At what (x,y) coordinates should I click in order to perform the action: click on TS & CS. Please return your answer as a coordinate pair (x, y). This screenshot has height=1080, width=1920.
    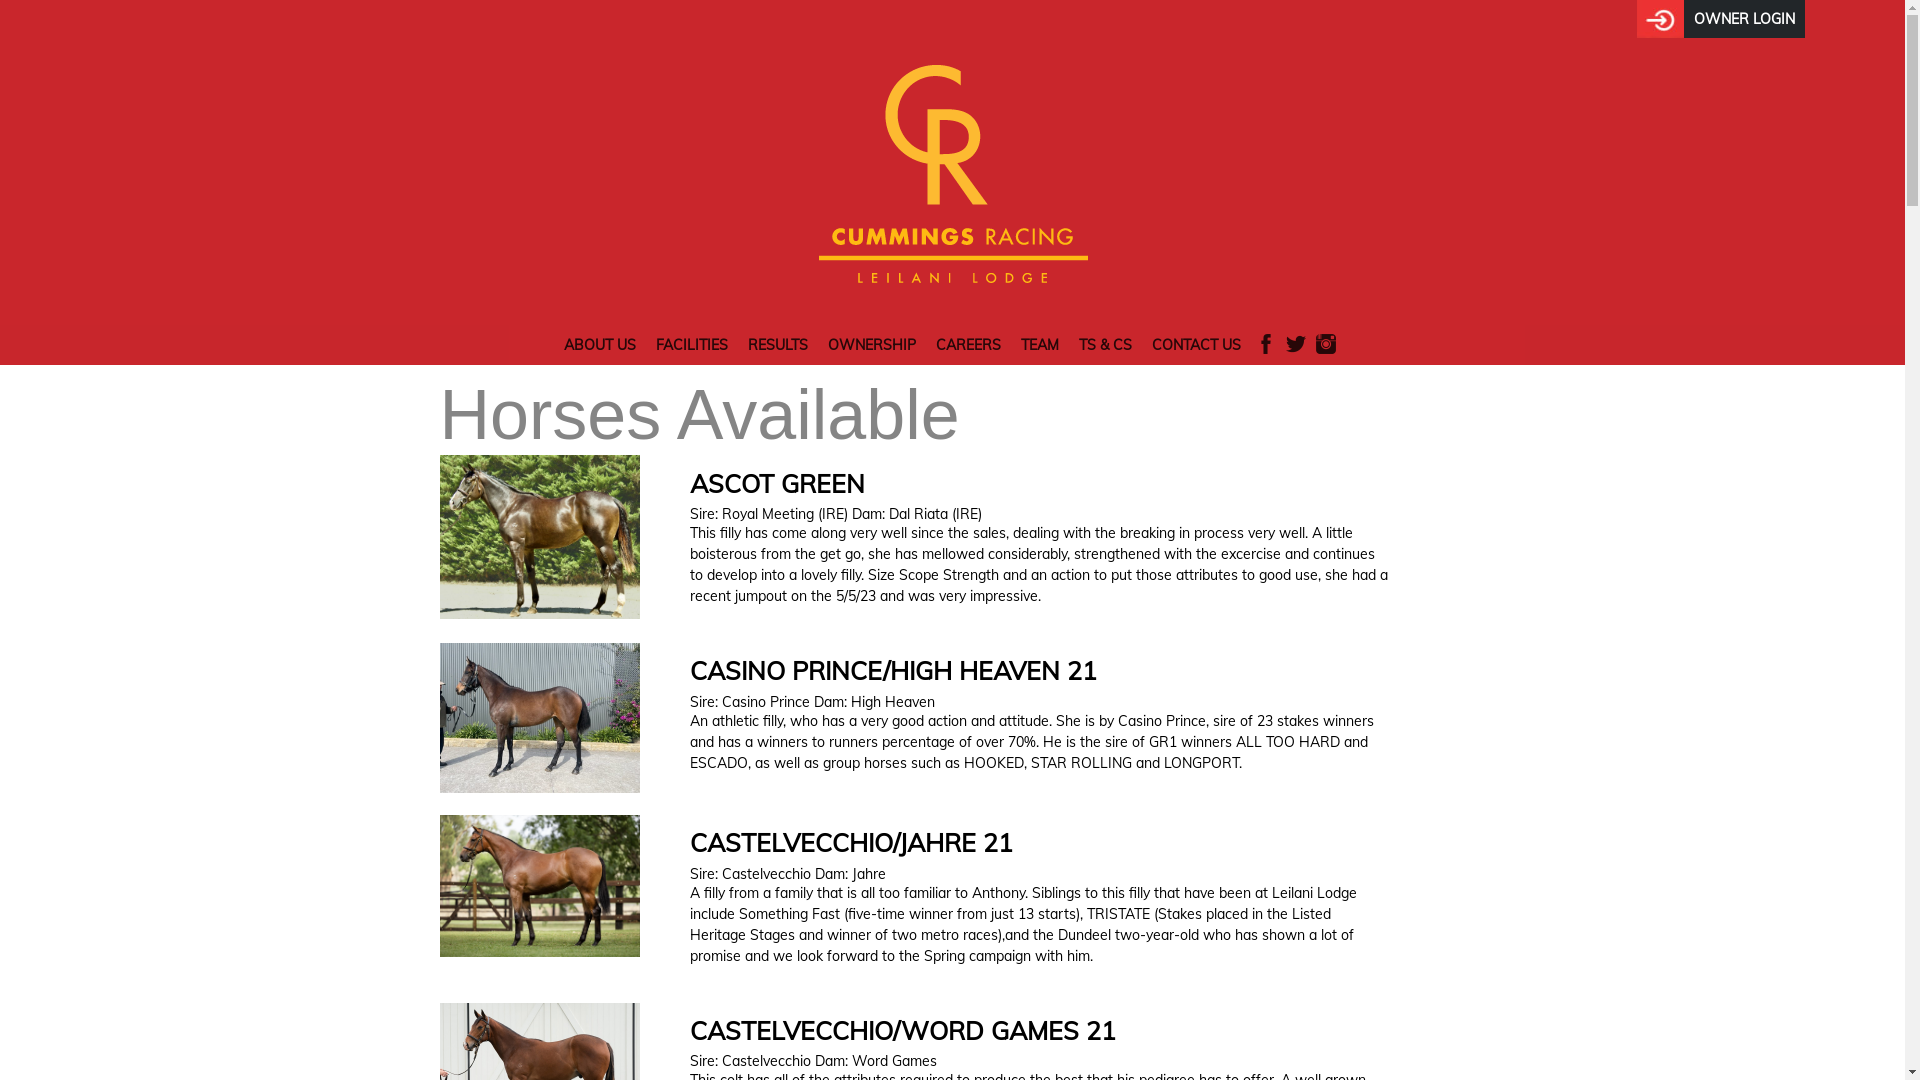
    Looking at the image, I should click on (1106, 345).